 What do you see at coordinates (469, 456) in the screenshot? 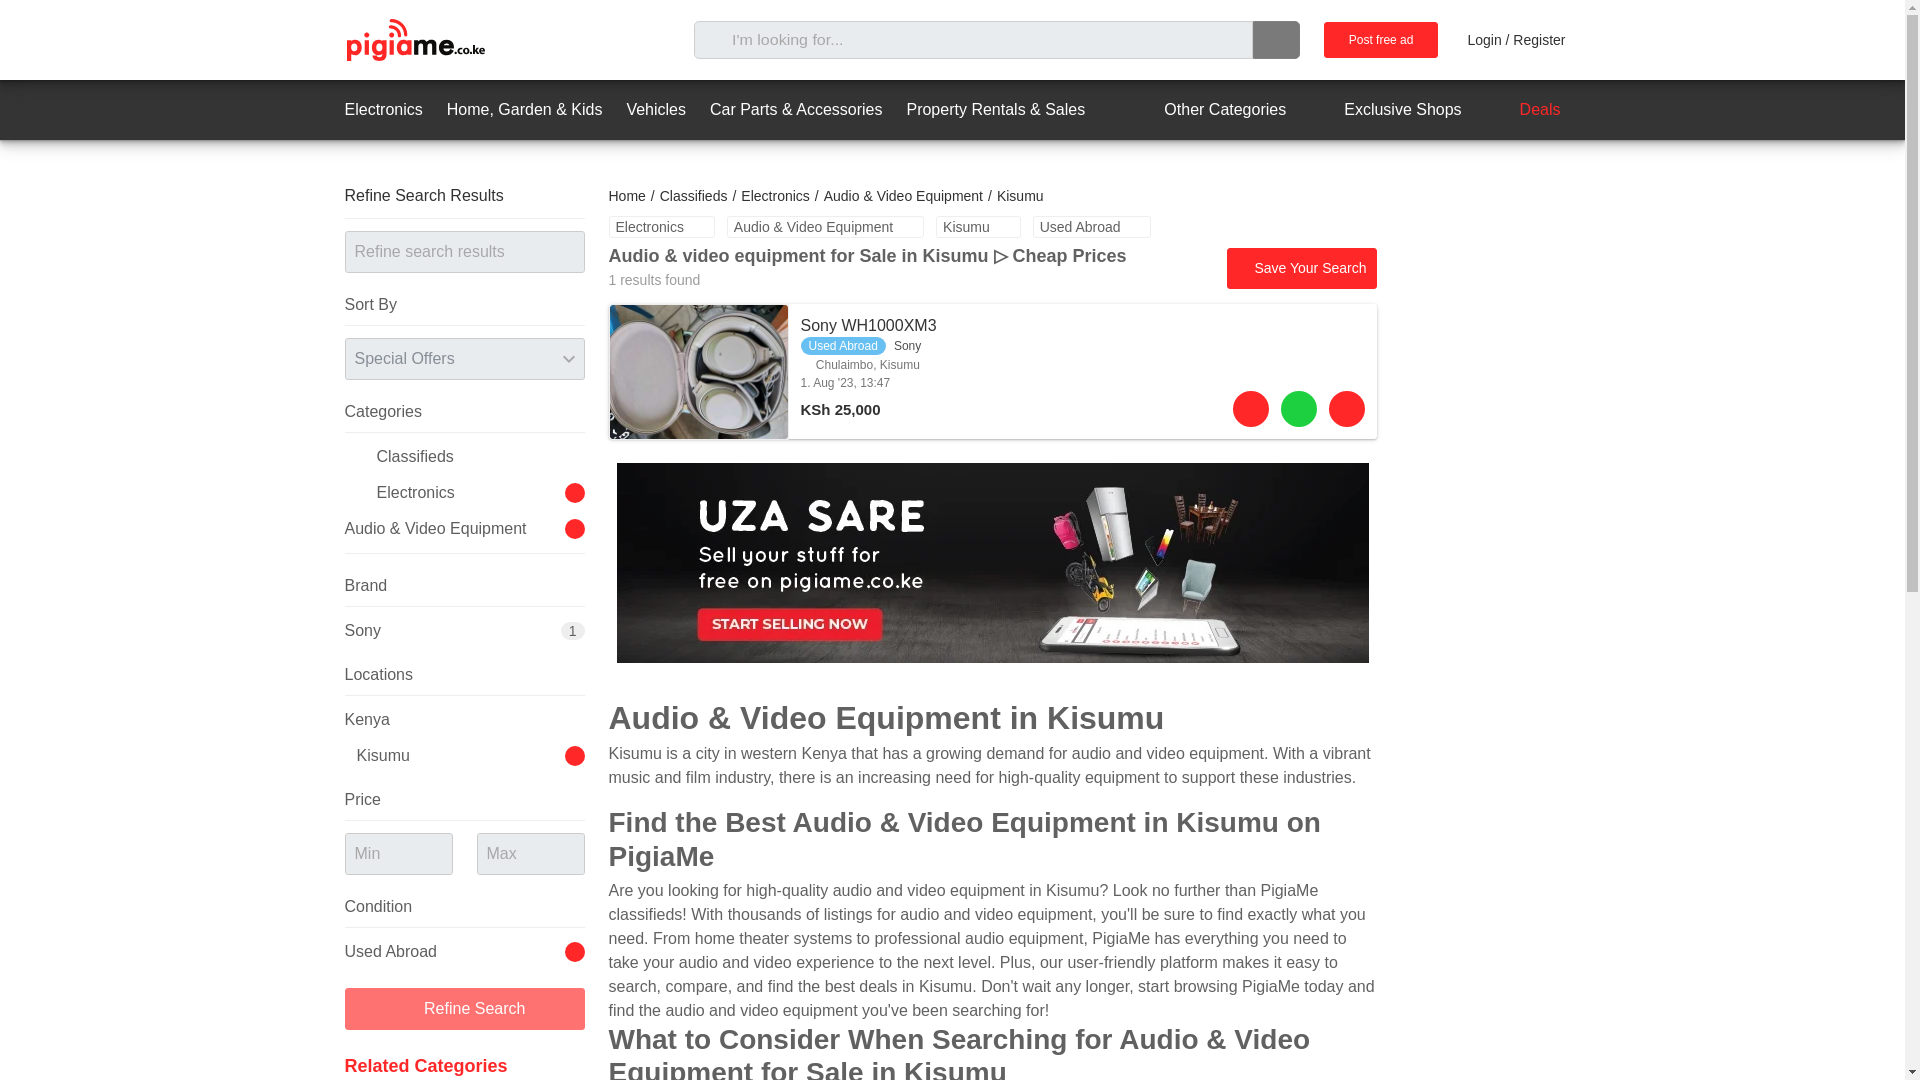
I see `Classifieds` at bounding box center [469, 456].